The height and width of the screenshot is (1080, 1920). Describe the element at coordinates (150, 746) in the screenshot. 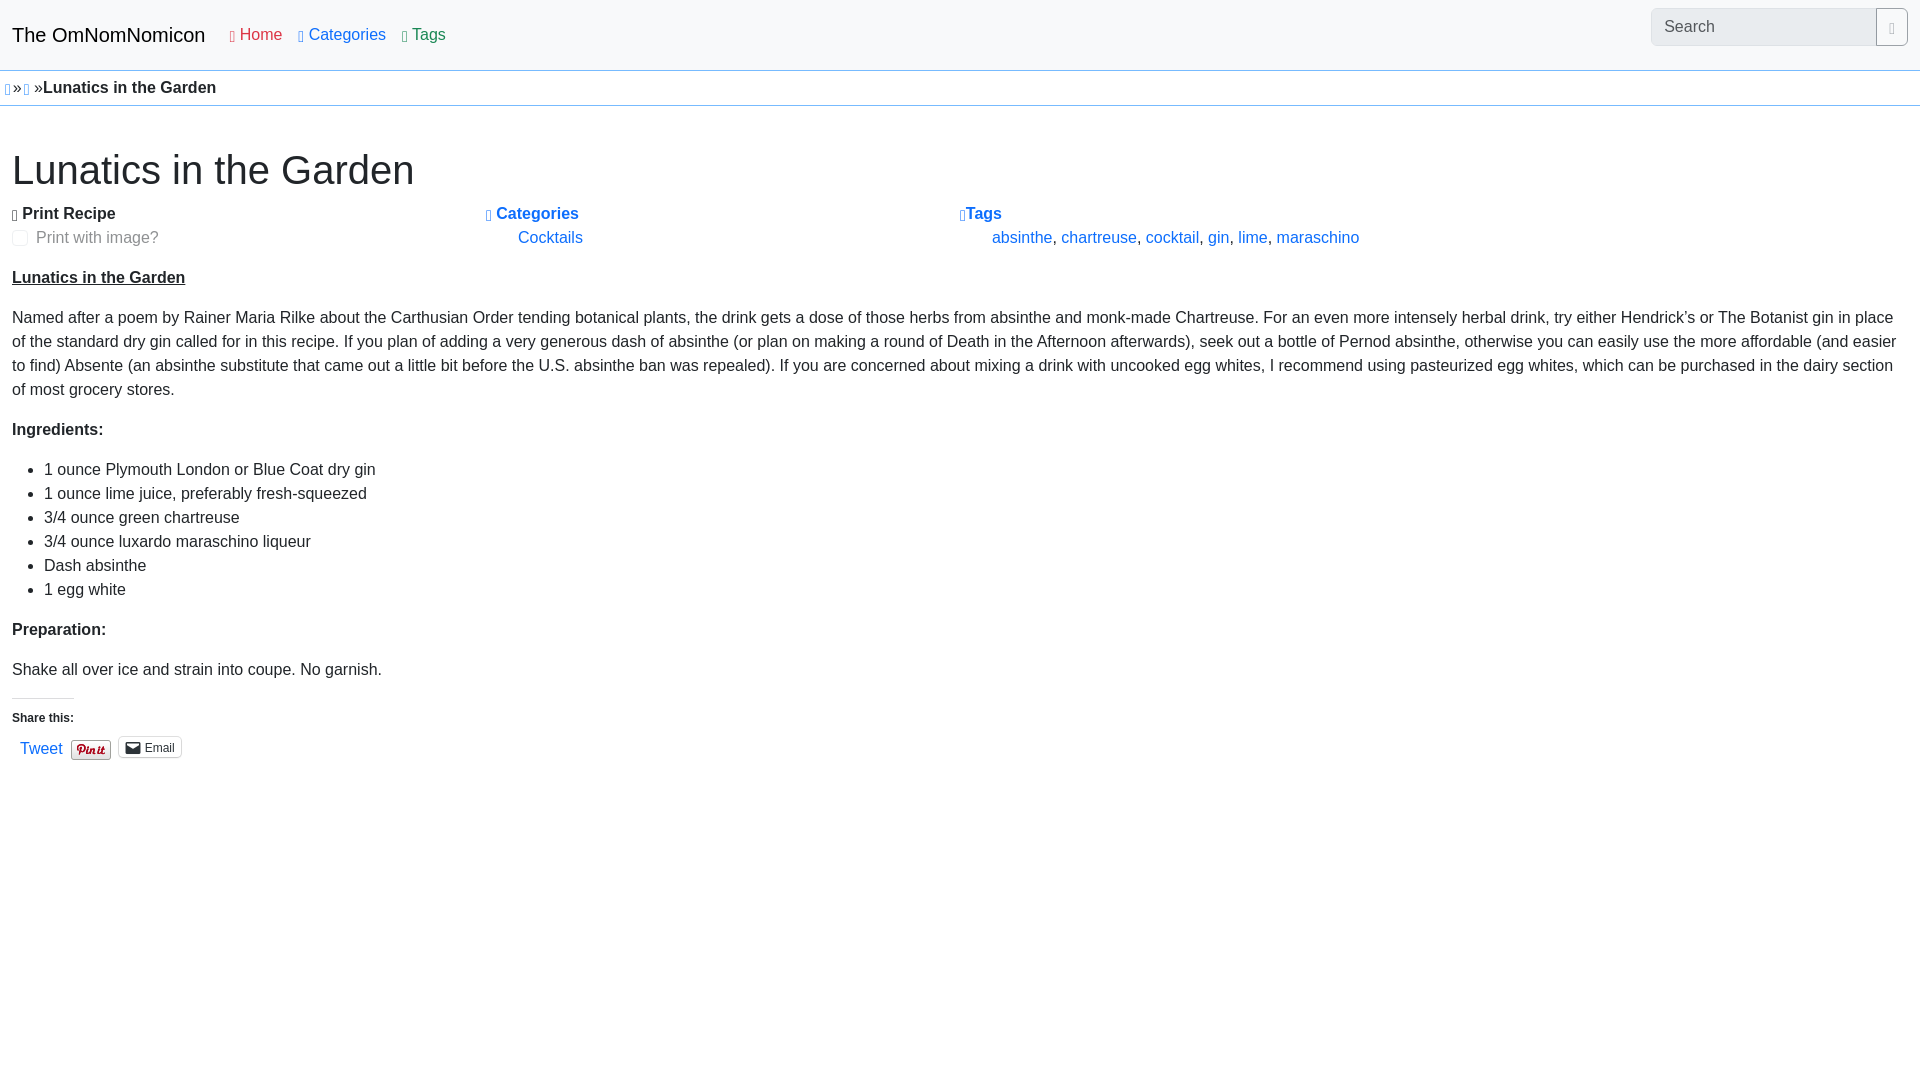

I see `Email` at that location.